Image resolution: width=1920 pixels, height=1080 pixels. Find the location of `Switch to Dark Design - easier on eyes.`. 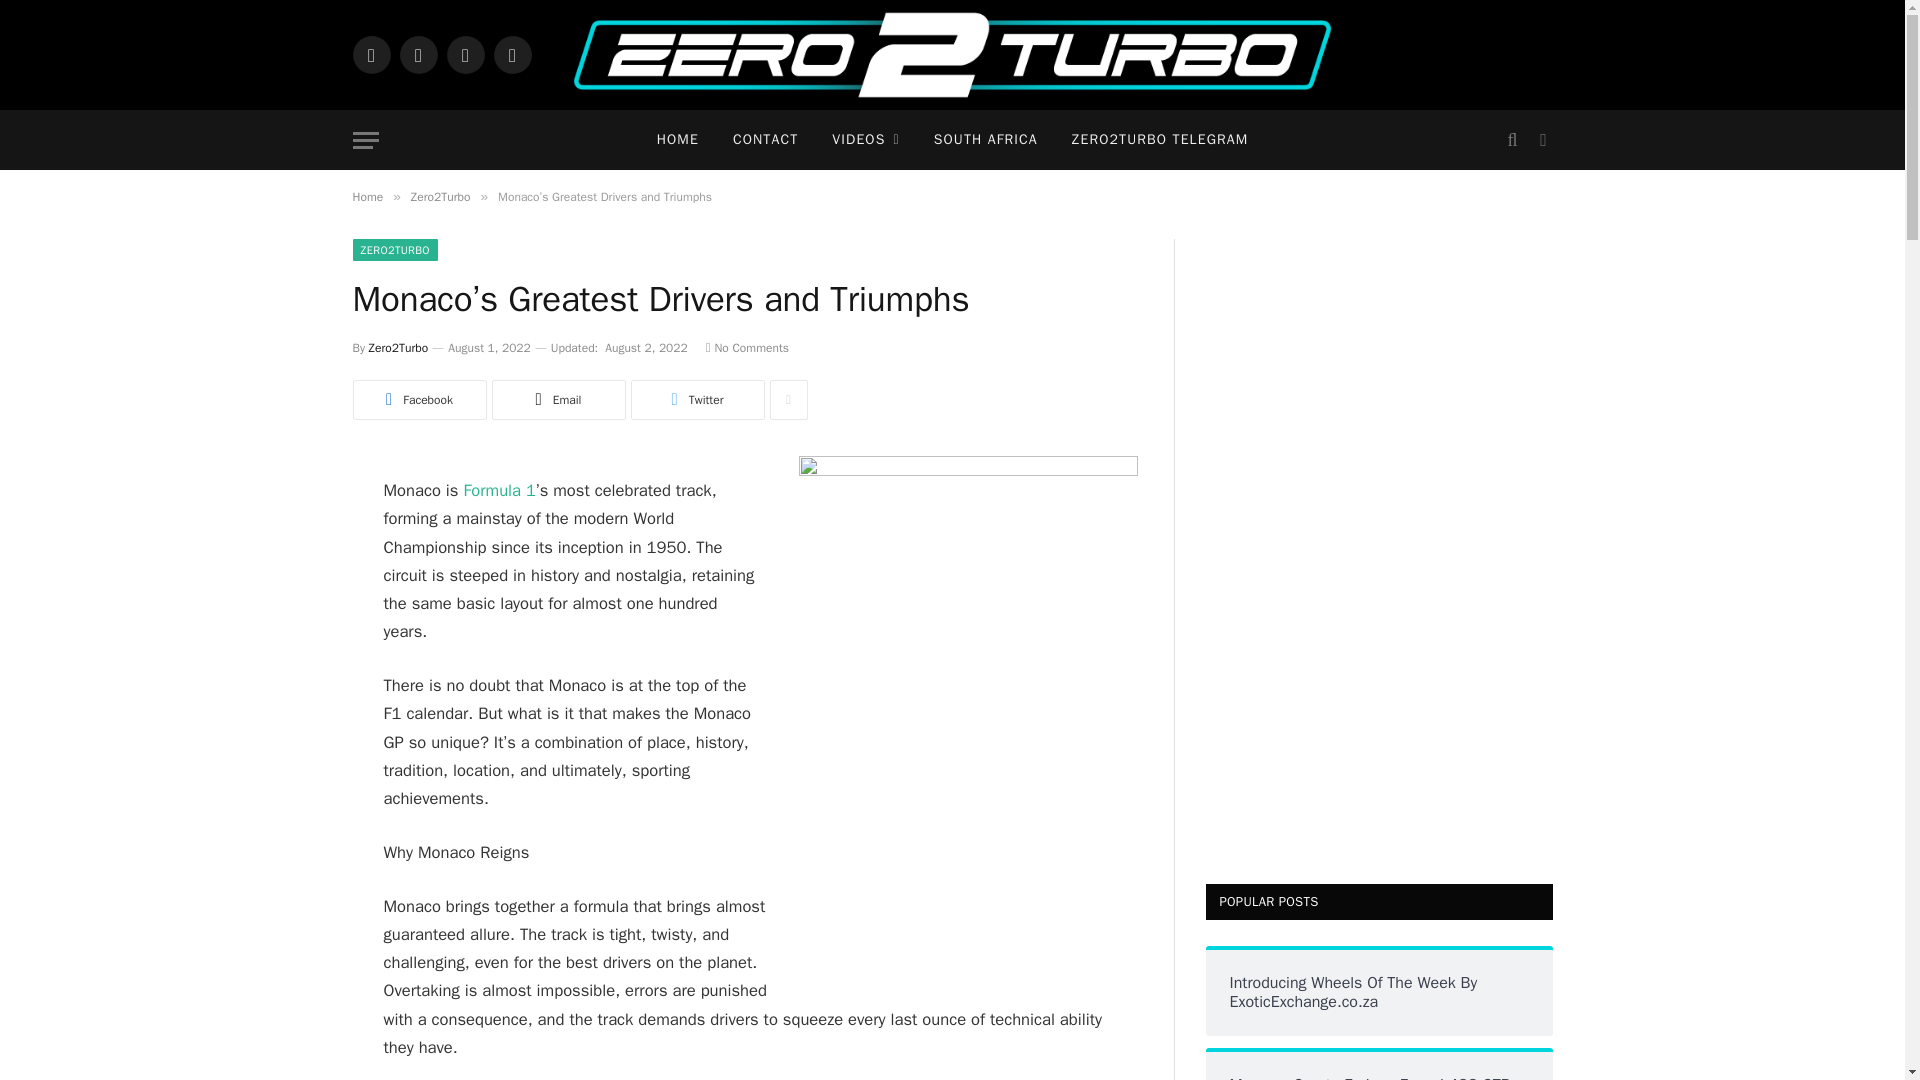

Switch to Dark Design - easier on eyes. is located at coordinates (1540, 140).